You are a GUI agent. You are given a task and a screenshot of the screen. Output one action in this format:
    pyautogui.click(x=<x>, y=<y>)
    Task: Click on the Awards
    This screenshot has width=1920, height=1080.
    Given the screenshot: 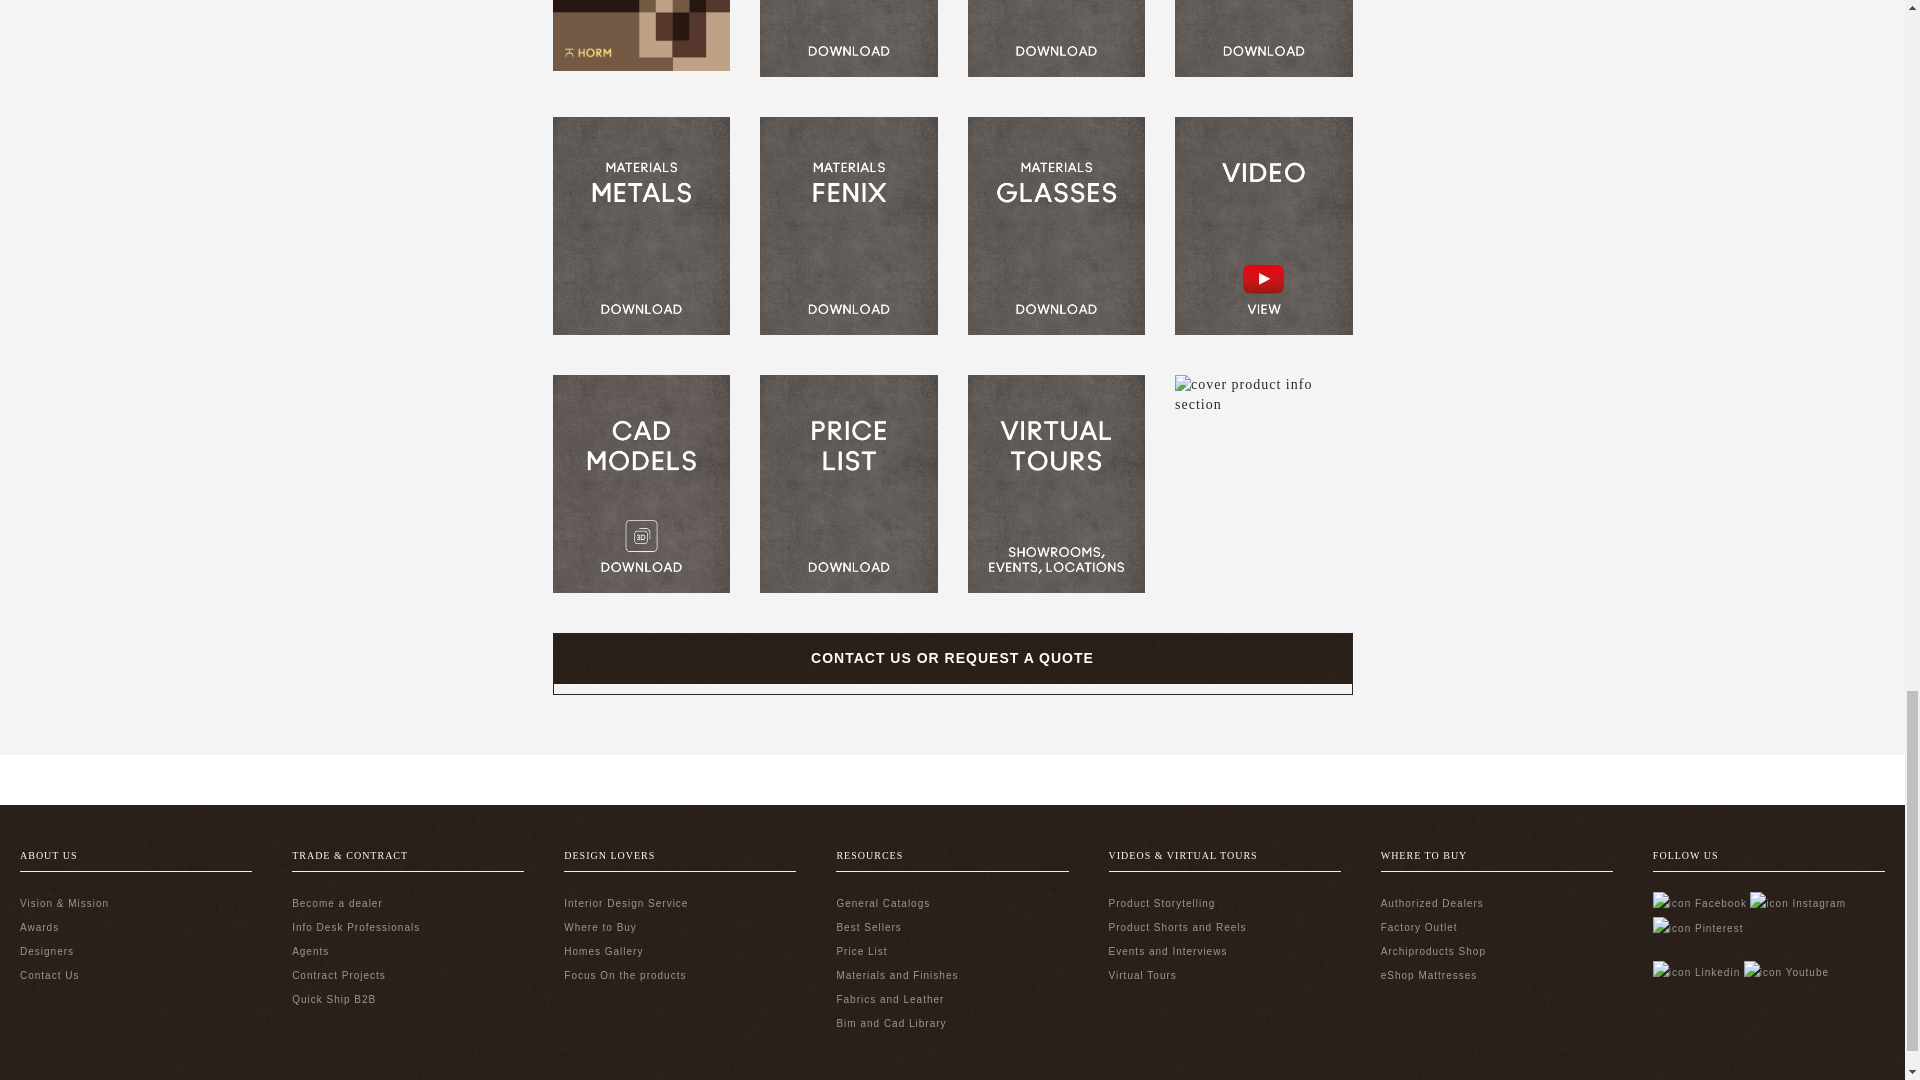 What is the action you would take?
    pyautogui.click(x=39, y=928)
    